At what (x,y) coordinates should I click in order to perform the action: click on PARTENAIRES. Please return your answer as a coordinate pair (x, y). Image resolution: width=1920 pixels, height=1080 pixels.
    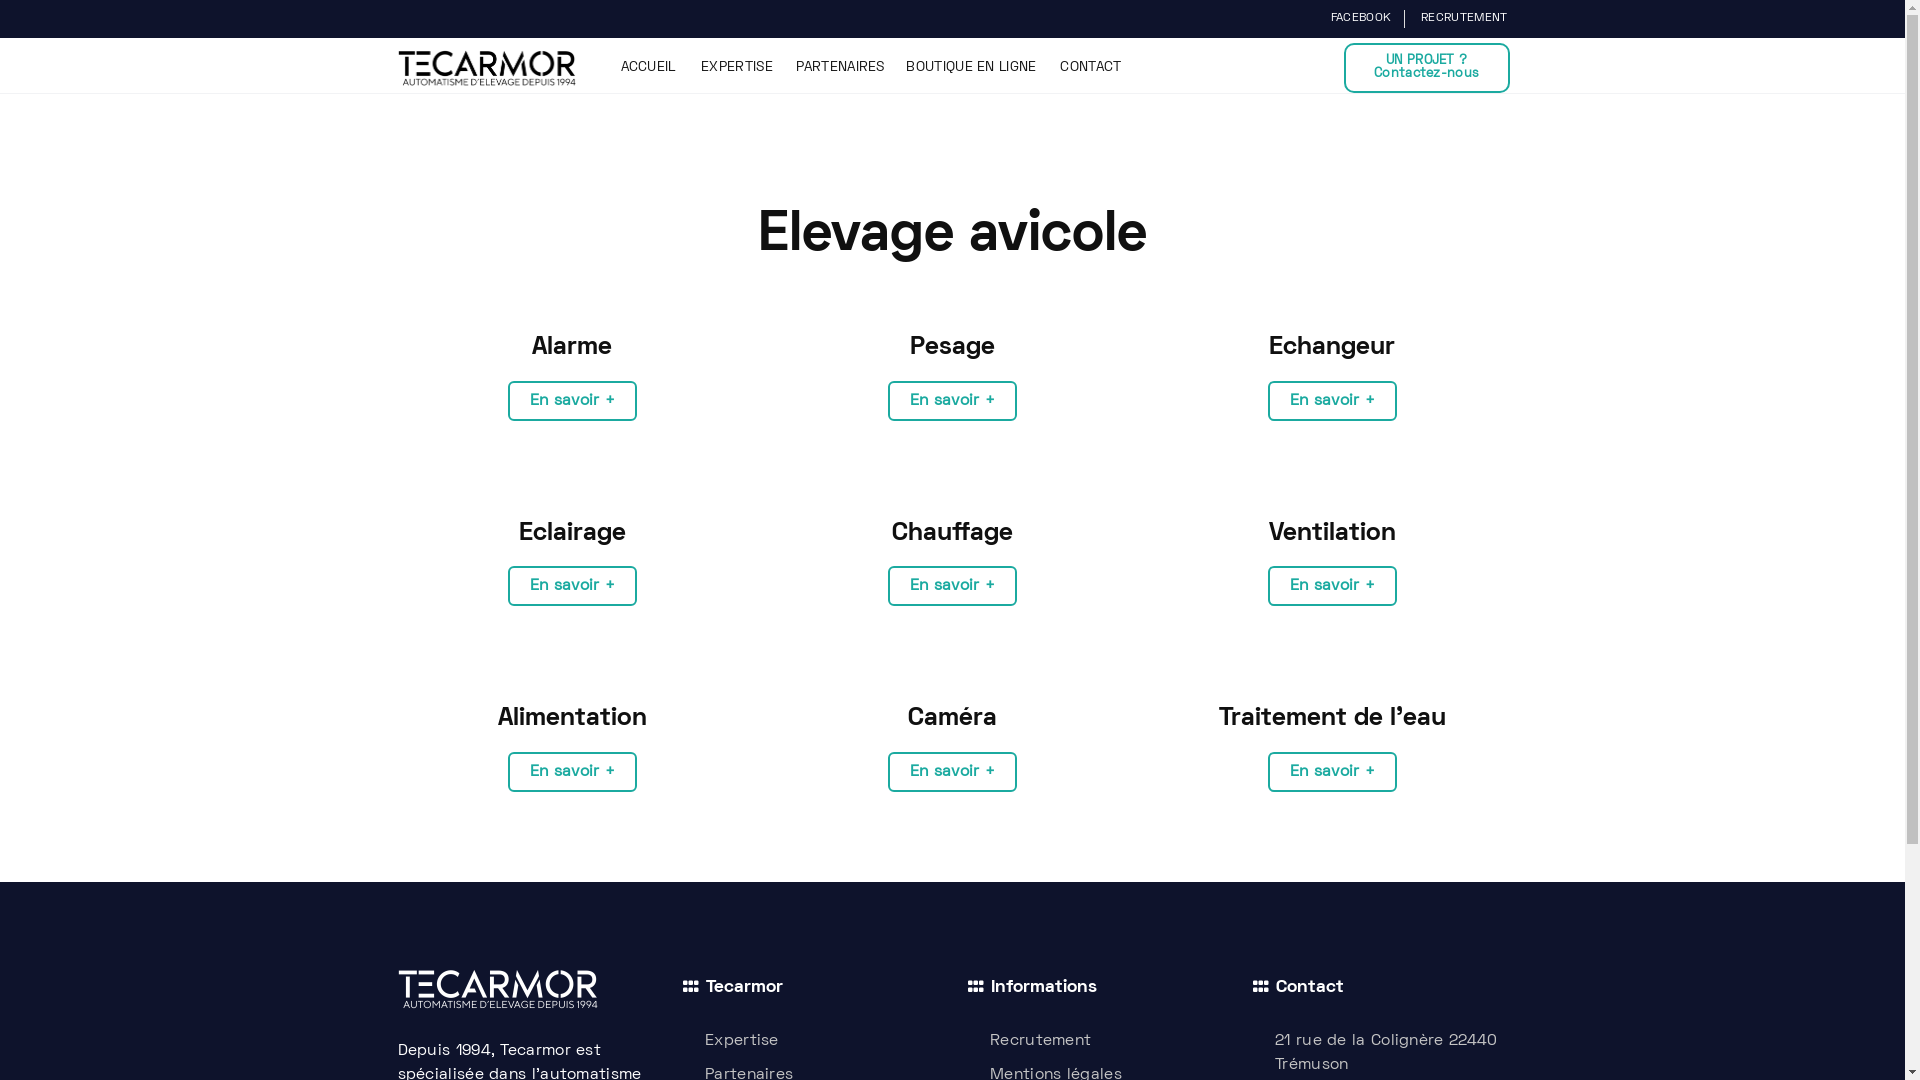
    Looking at the image, I should click on (840, 68).